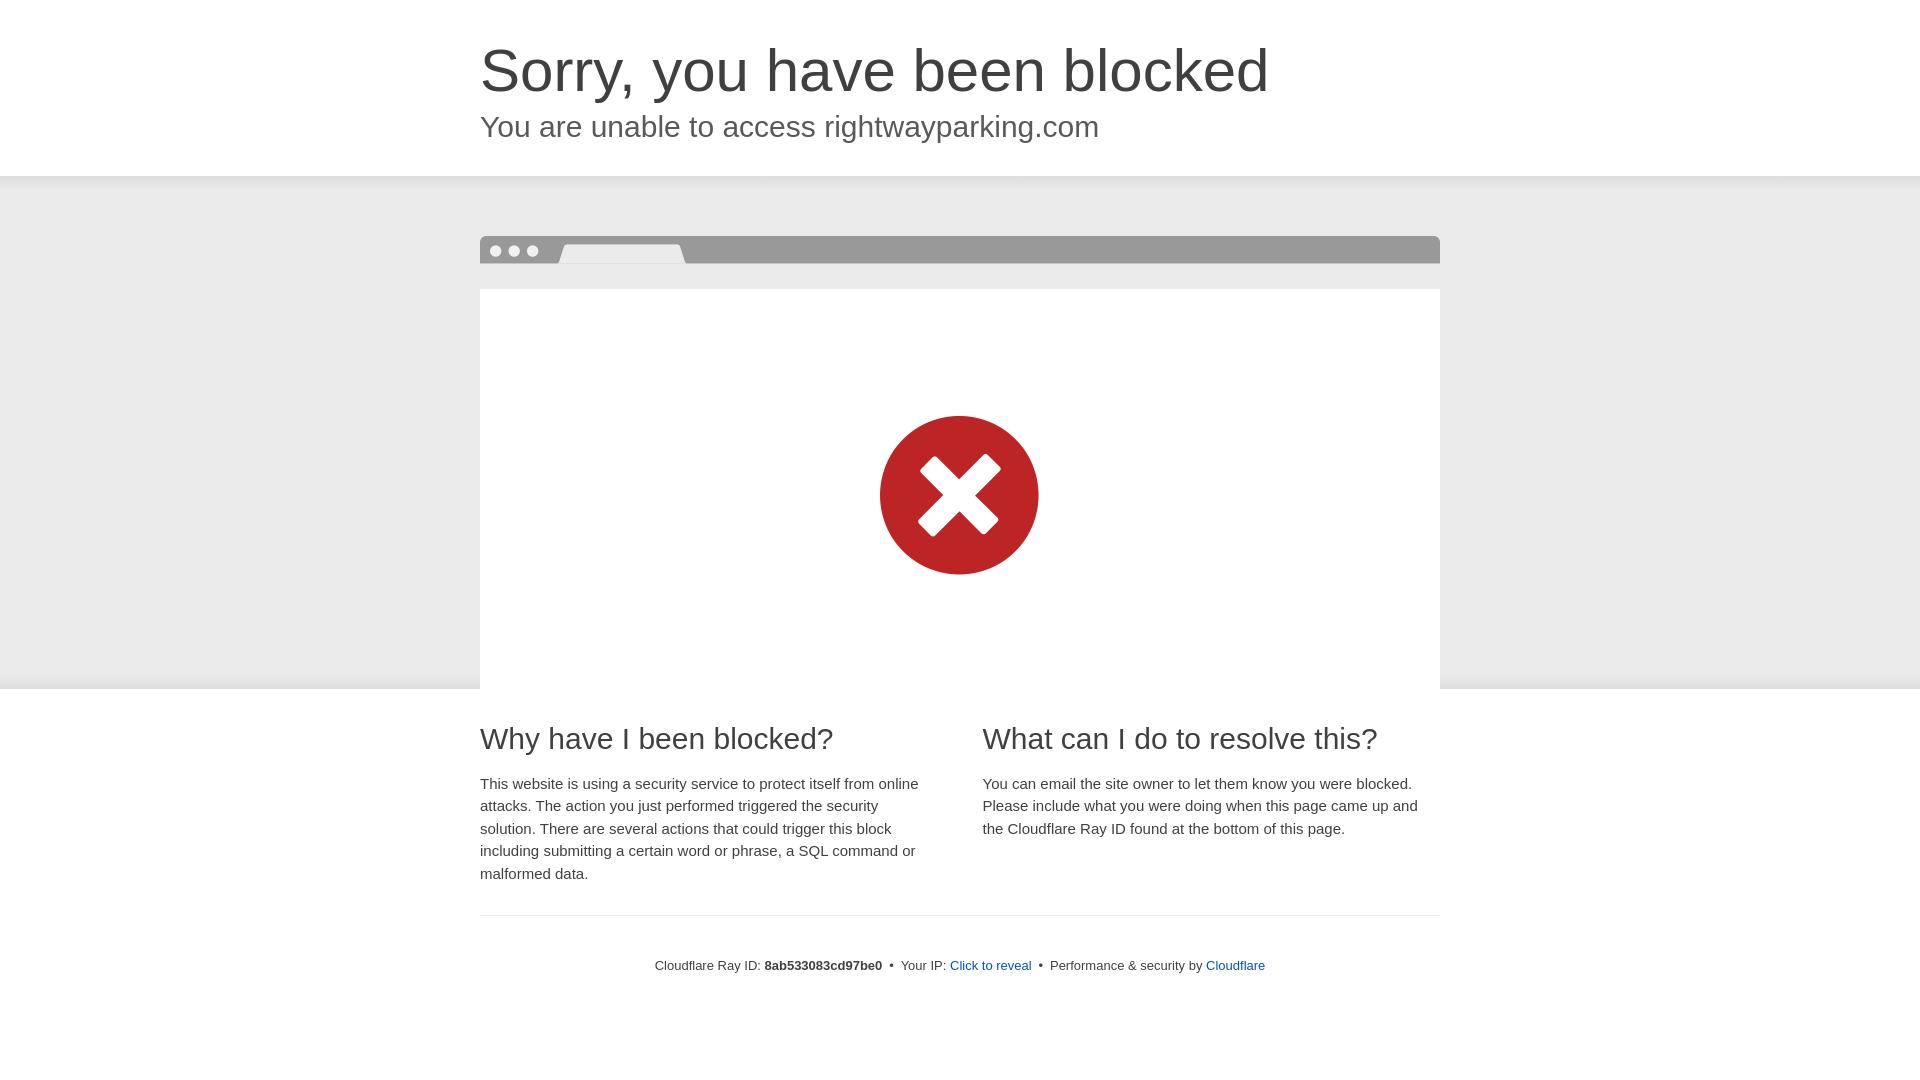 The height and width of the screenshot is (1080, 1920). Describe the element at coordinates (1235, 965) in the screenshot. I see `Cloudflare` at that location.